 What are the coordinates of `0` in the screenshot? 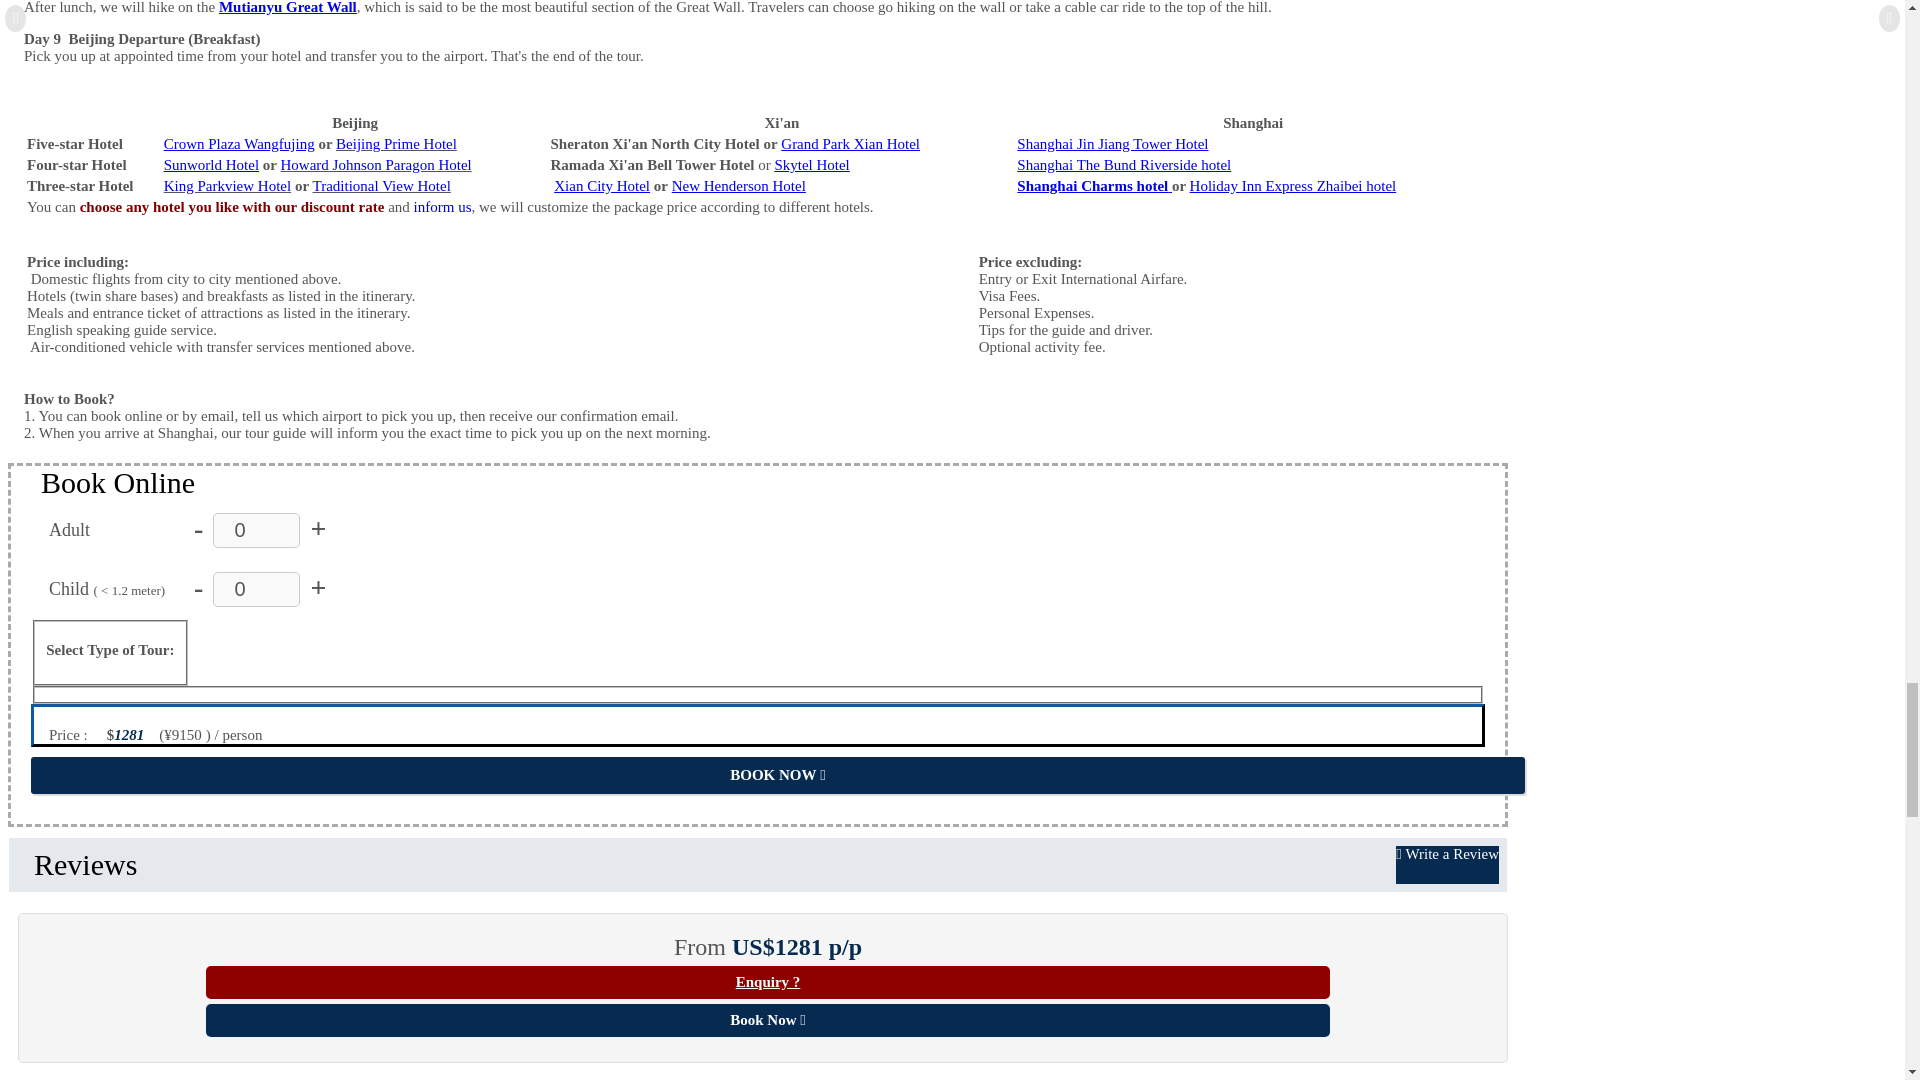 It's located at (256, 530).